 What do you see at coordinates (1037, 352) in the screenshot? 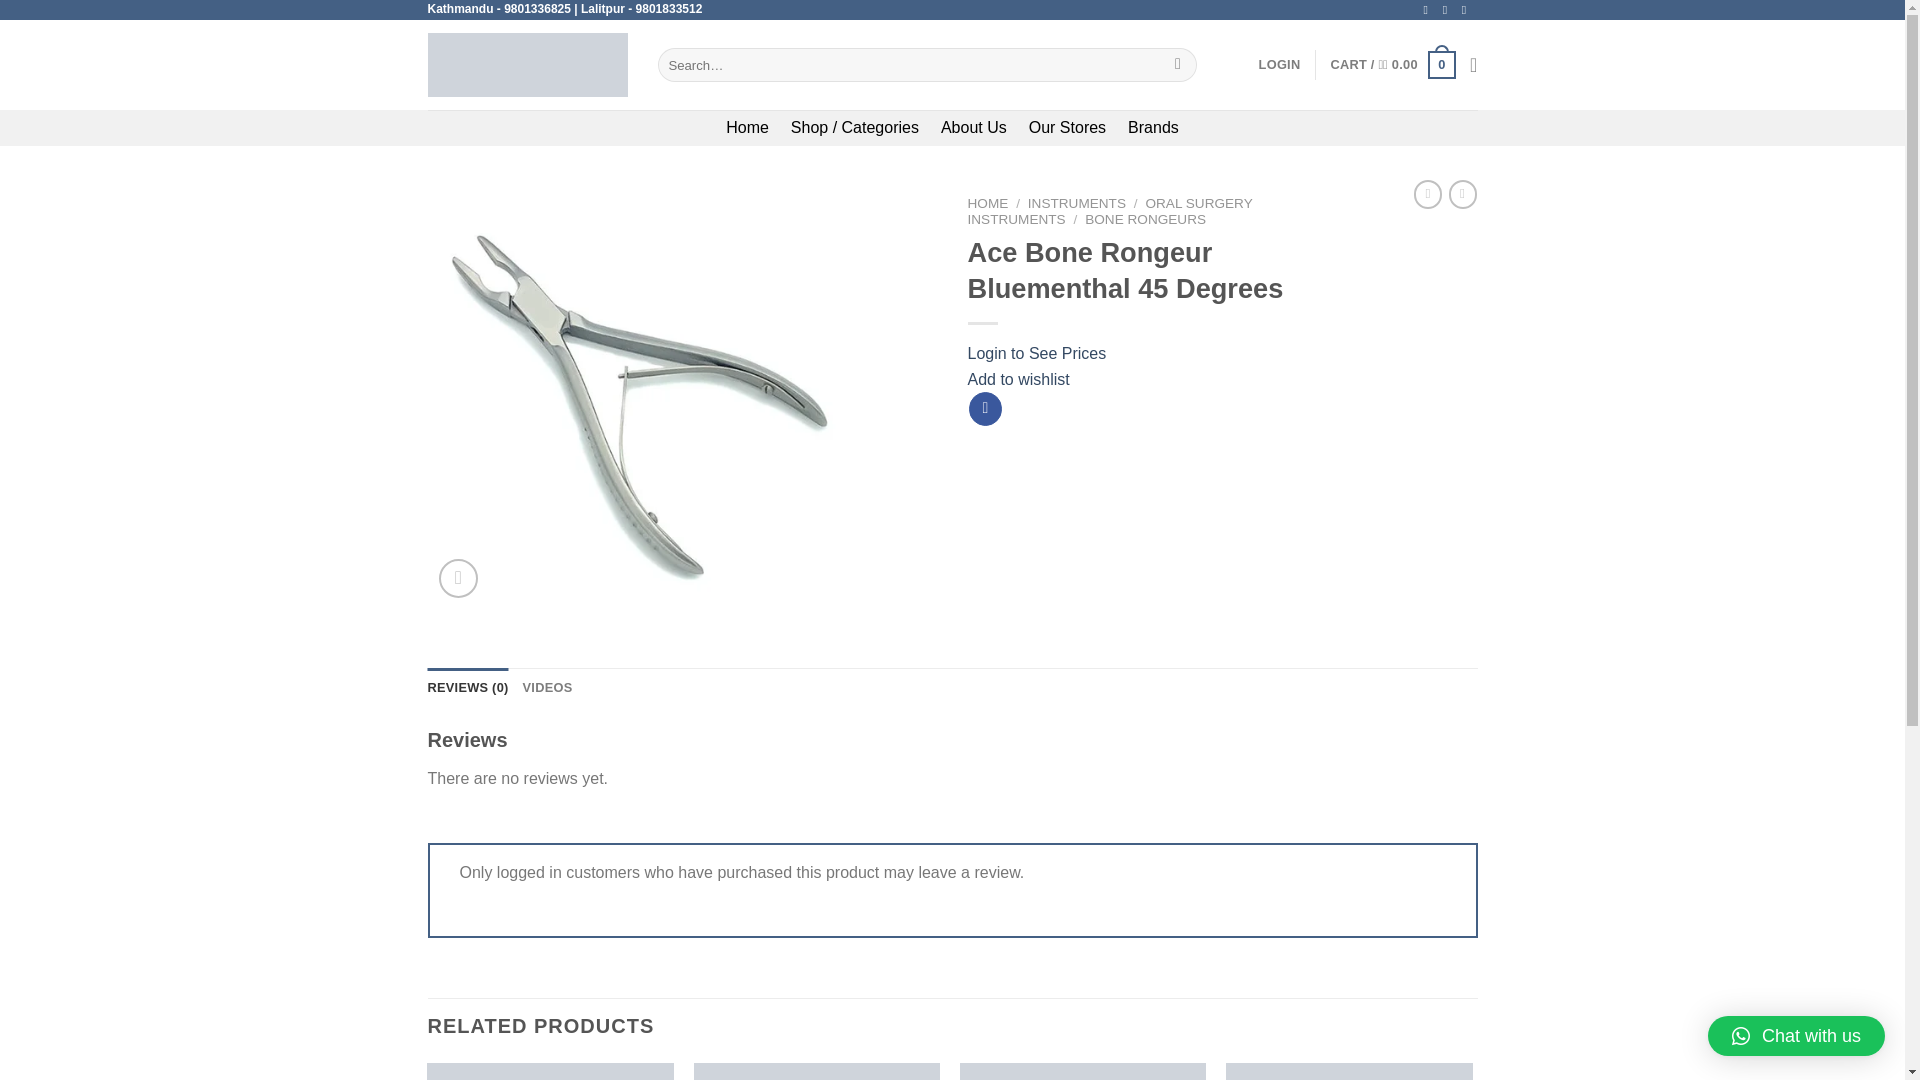
I see `Login to See Prices` at bounding box center [1037, 352].